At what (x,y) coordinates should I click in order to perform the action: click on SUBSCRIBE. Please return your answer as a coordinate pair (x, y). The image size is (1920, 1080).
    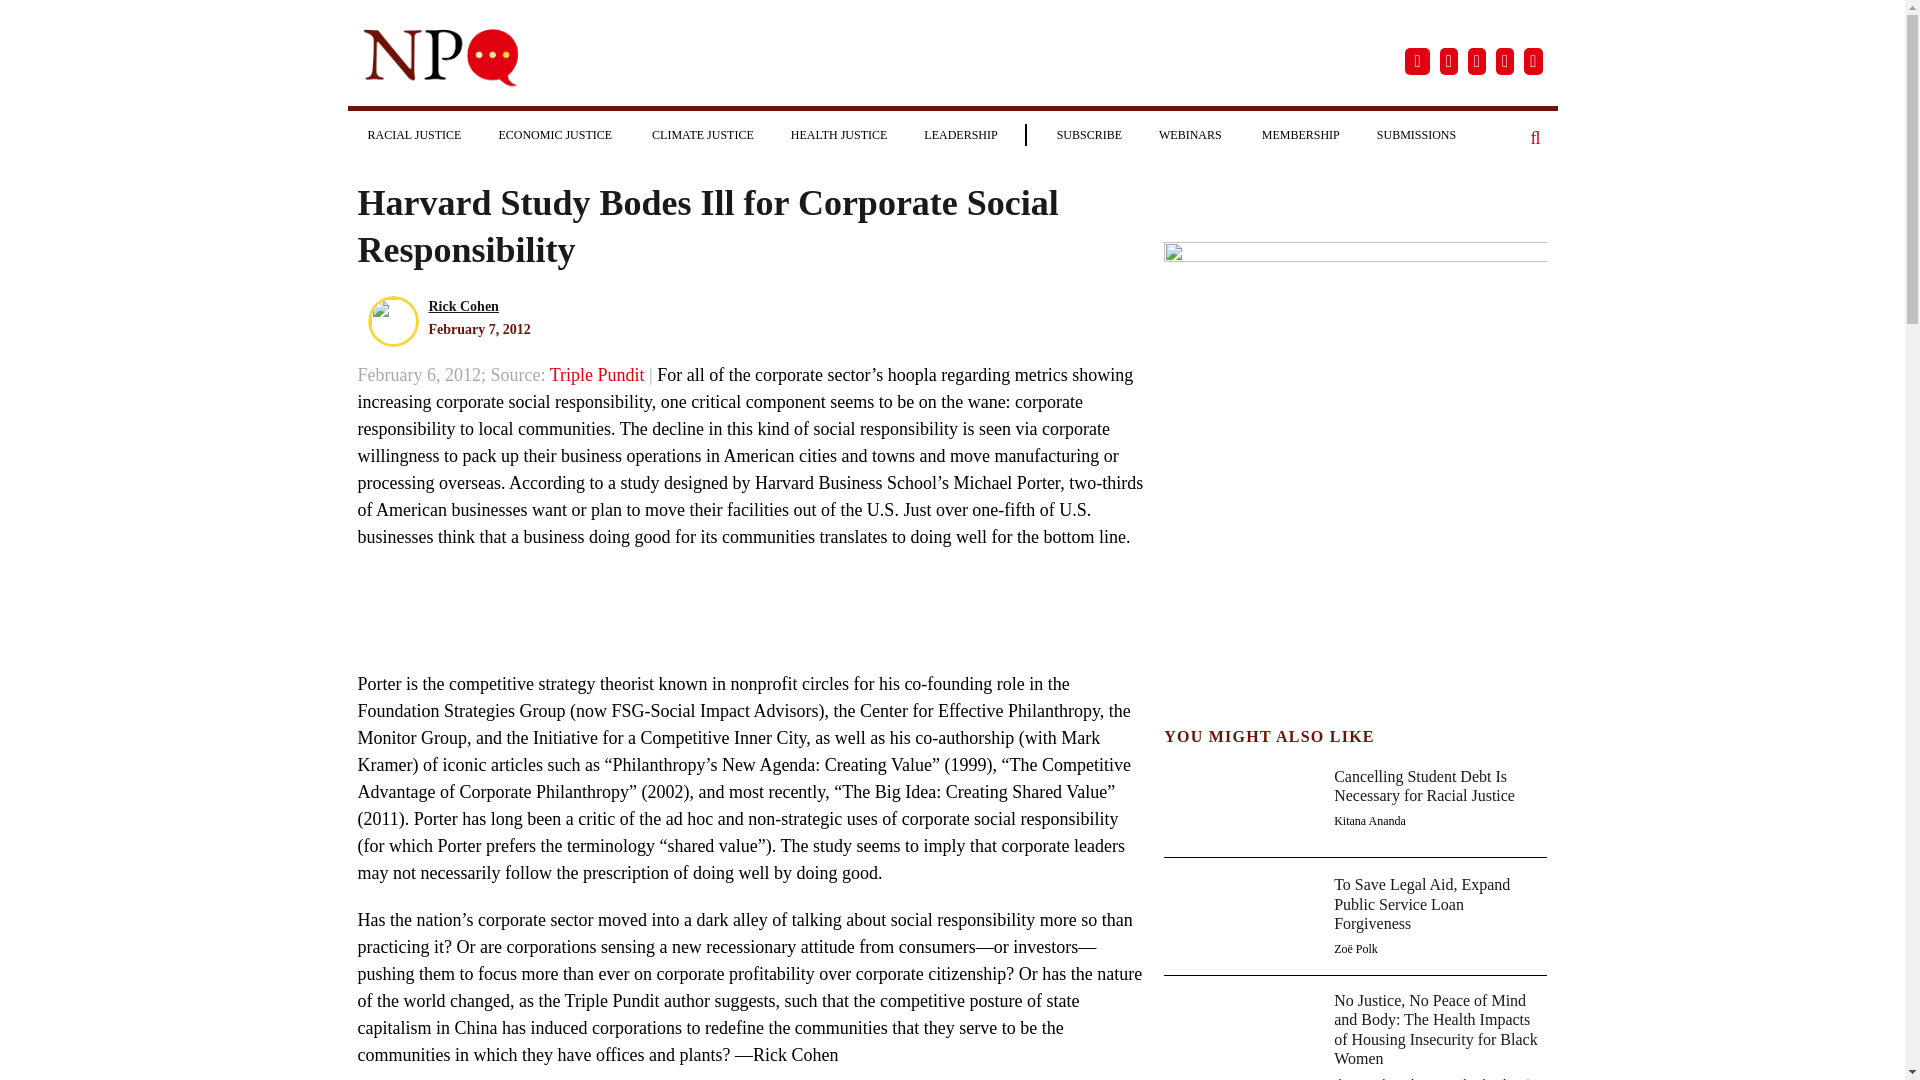
    Looking at the image, I should click on (1089, 134).